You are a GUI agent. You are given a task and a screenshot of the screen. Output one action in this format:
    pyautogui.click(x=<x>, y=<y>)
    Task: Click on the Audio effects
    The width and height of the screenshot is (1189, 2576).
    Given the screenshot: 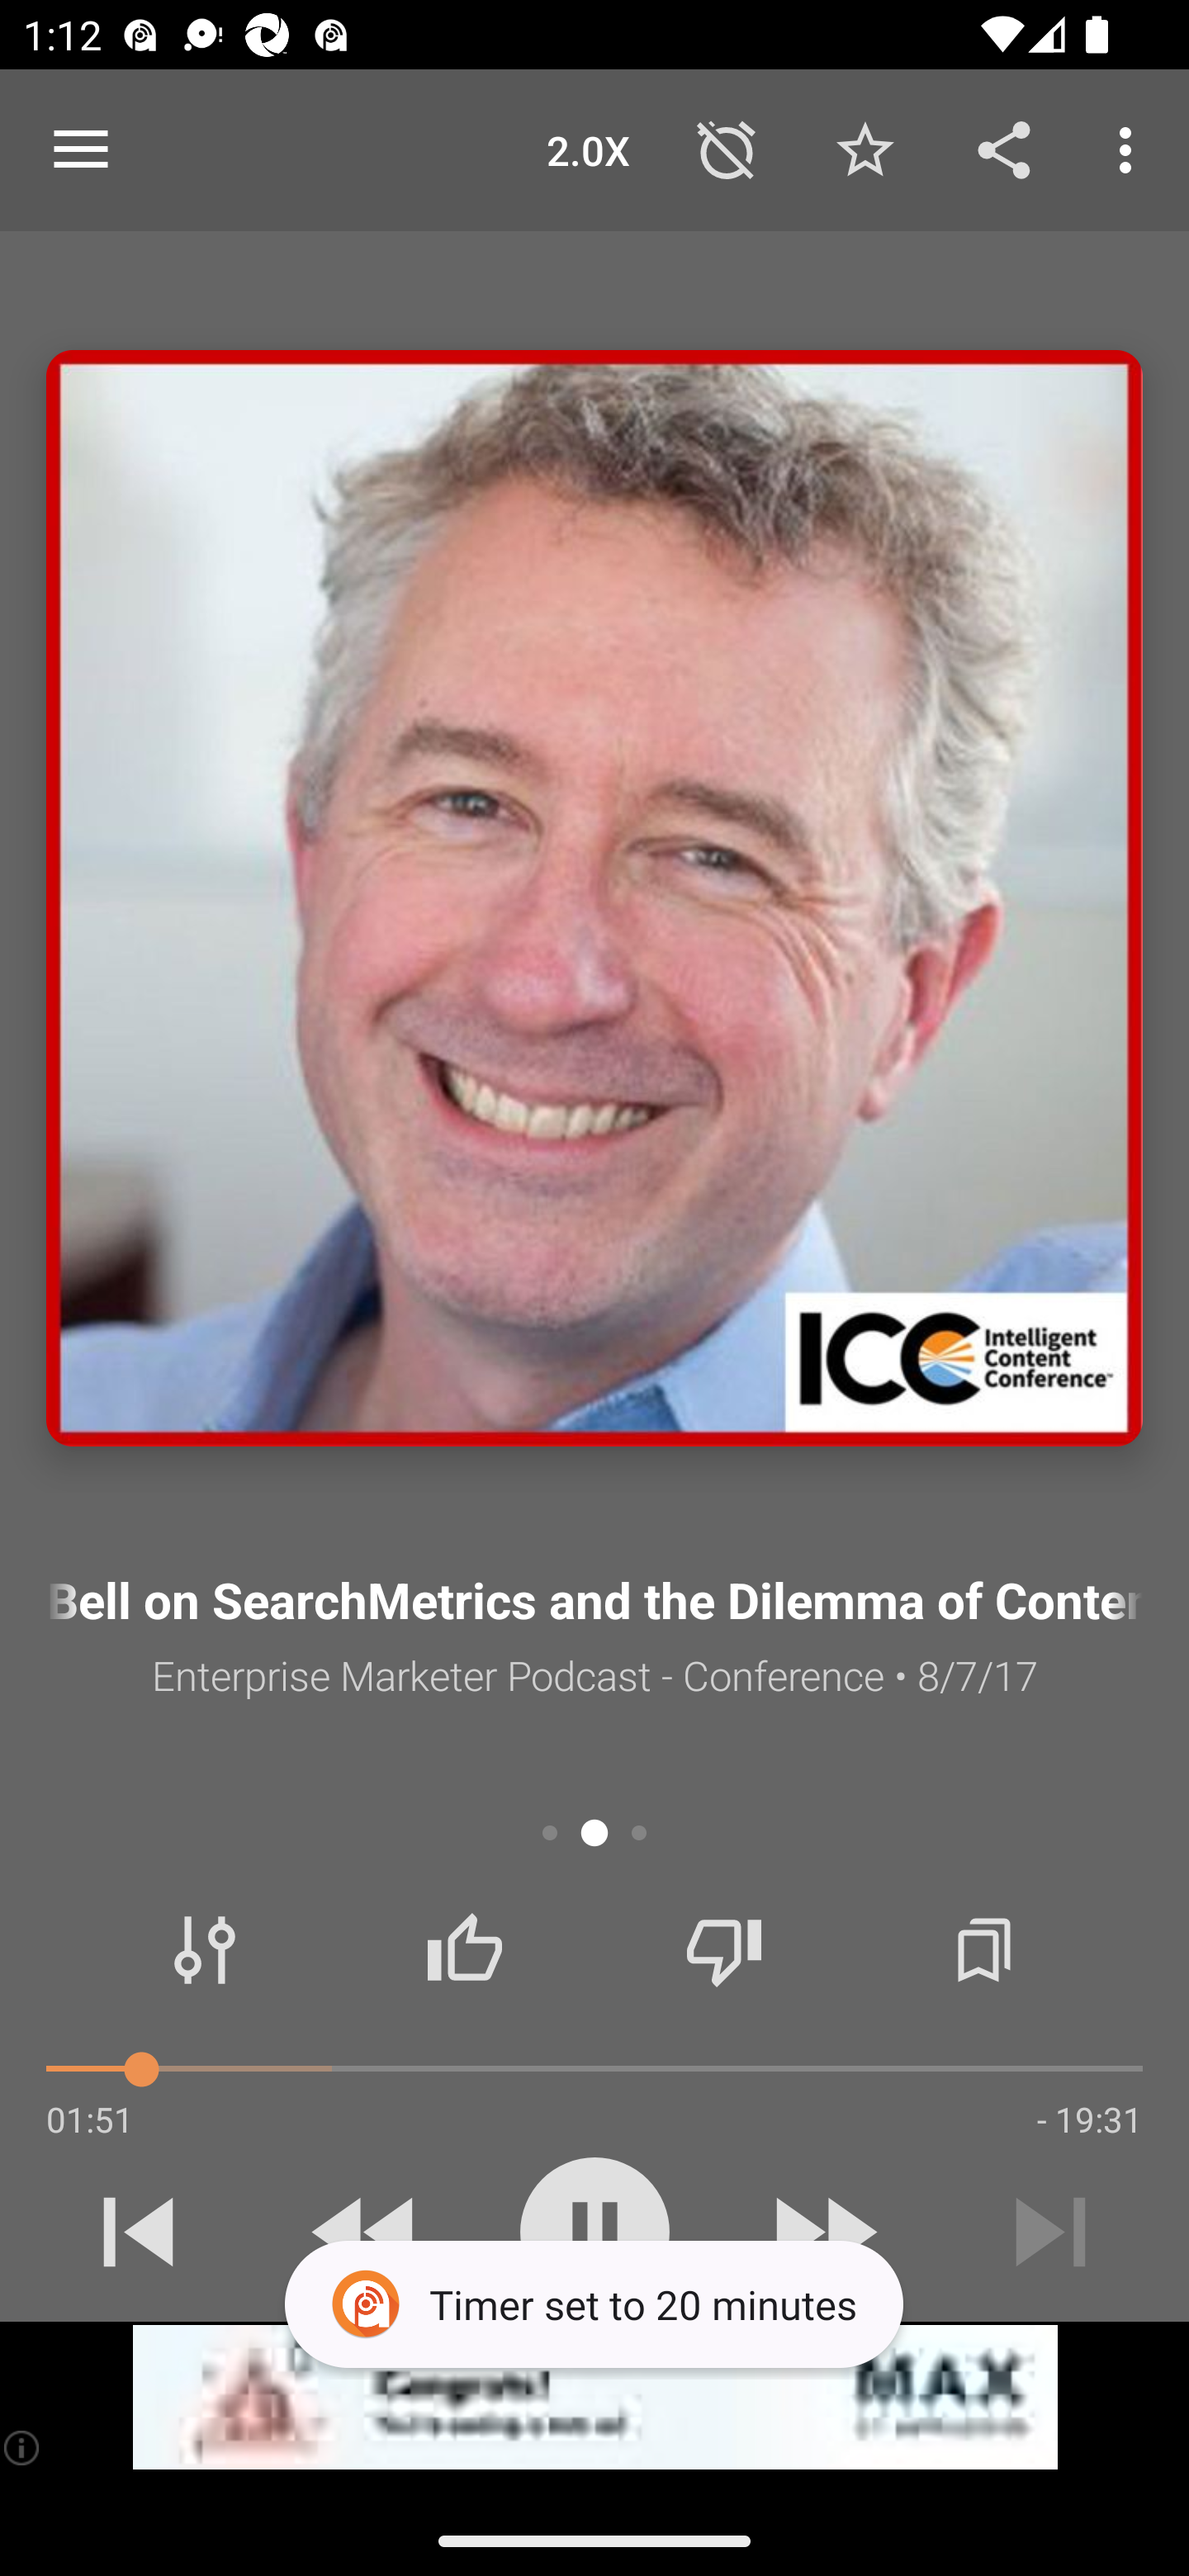 What is the action you would take?
    pyautogui.click(x=205, y=1950)
    